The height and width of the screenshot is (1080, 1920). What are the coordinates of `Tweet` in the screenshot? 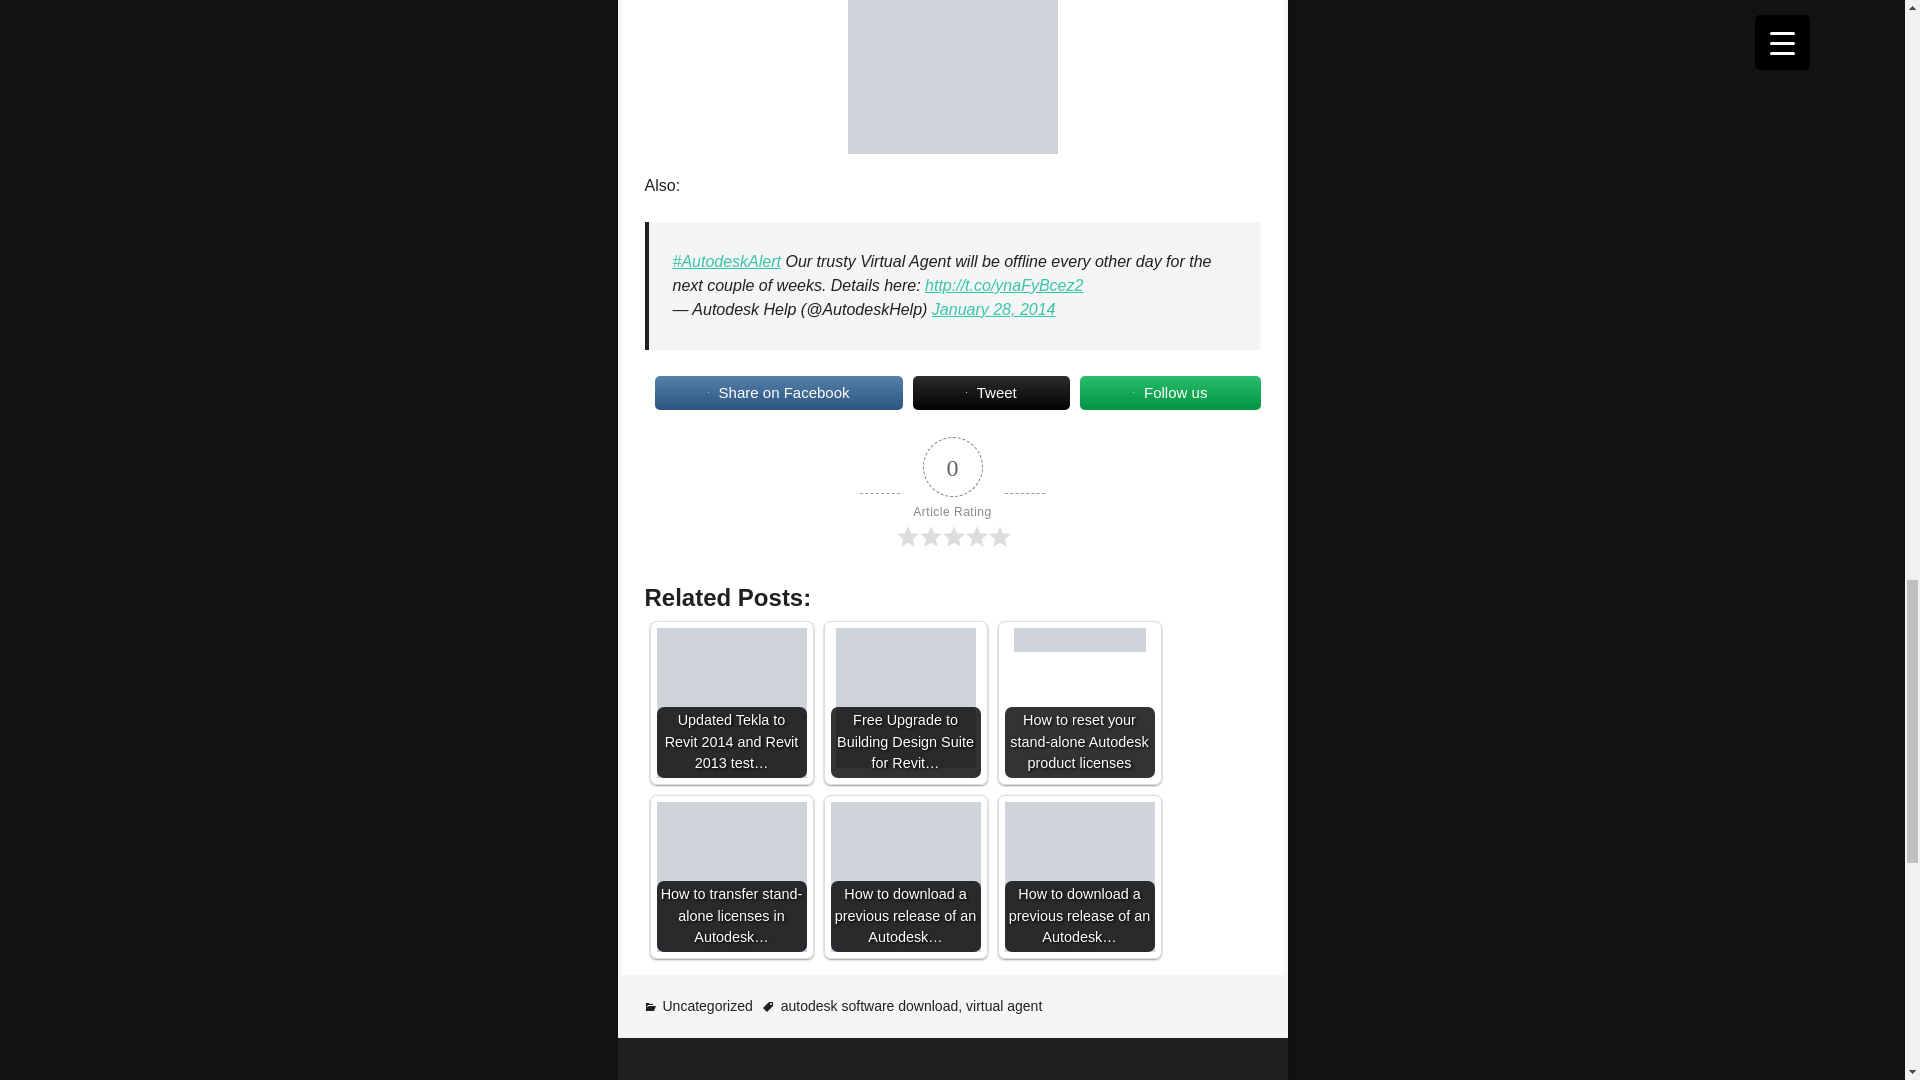 It's located at (991, 392).